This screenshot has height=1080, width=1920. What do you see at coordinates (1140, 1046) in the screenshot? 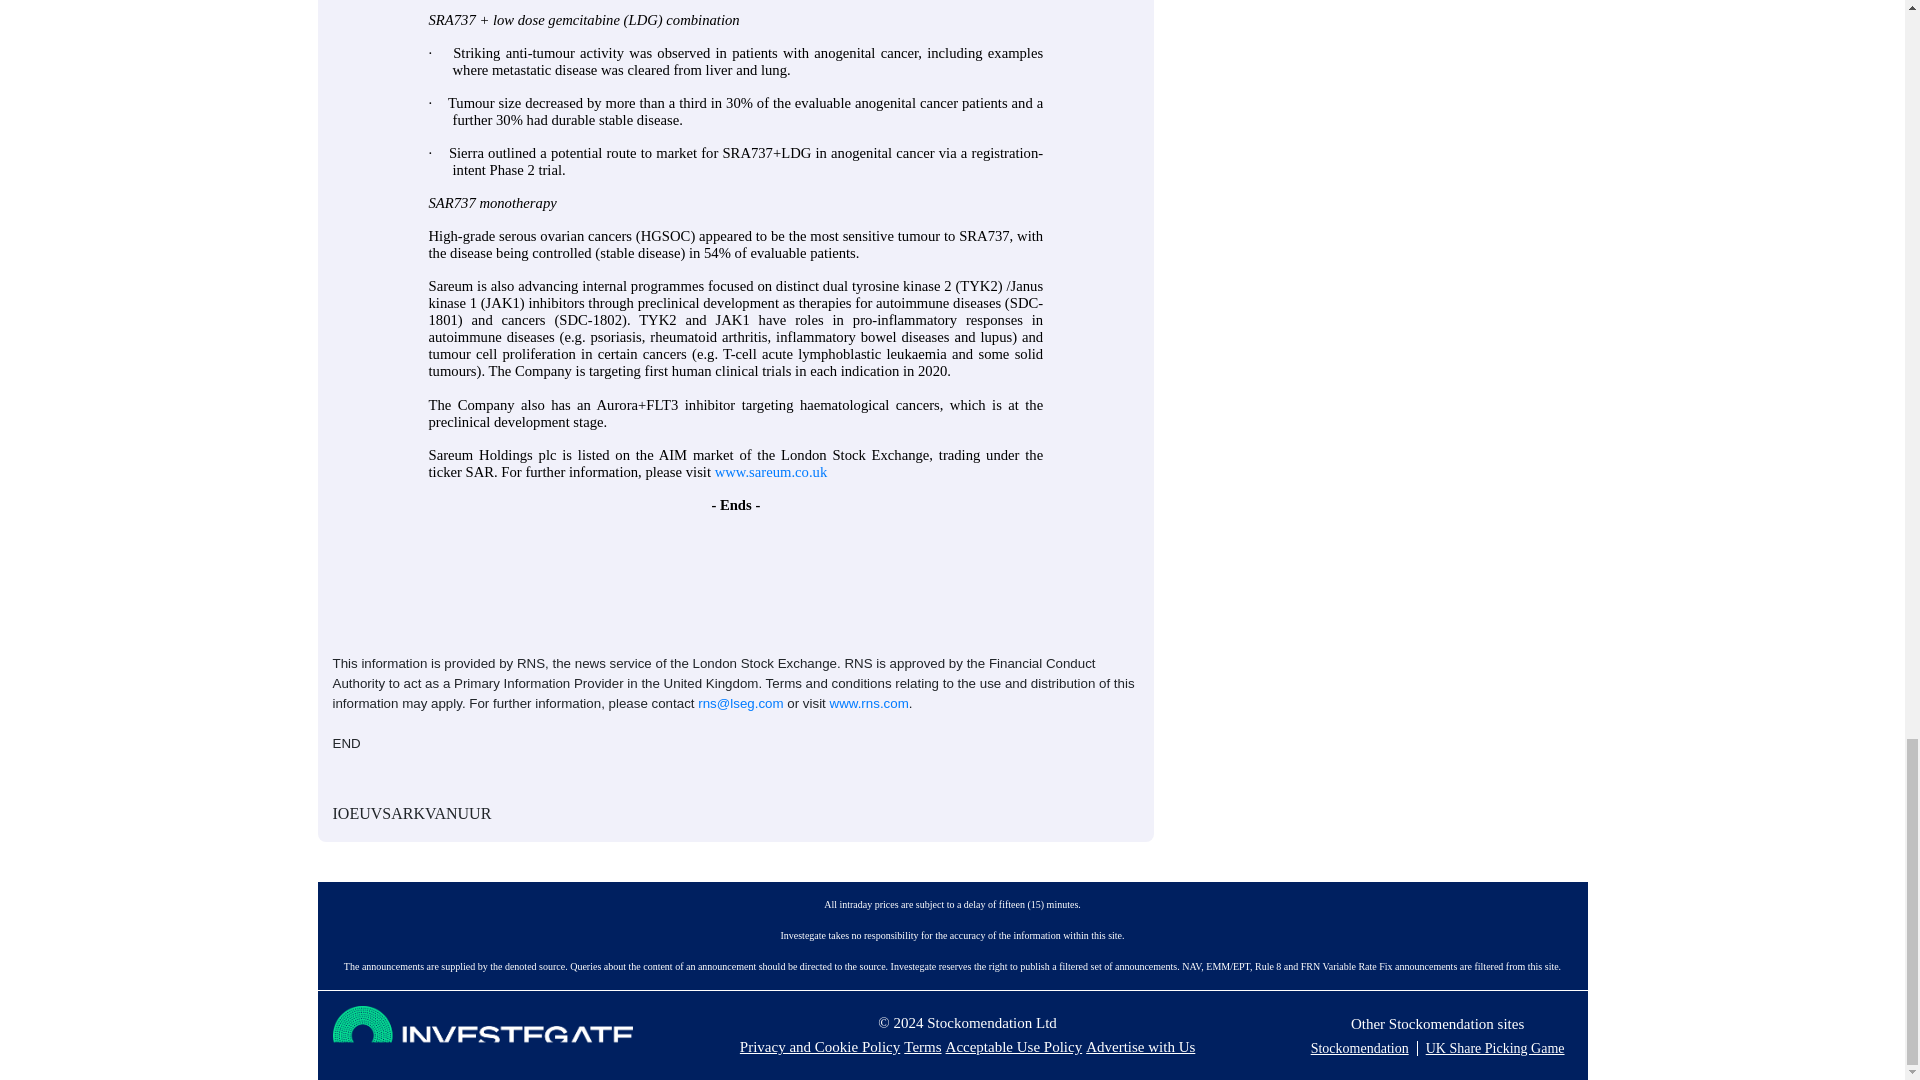
I see `Advertise with Us` at bounding box center [1140, 1046].